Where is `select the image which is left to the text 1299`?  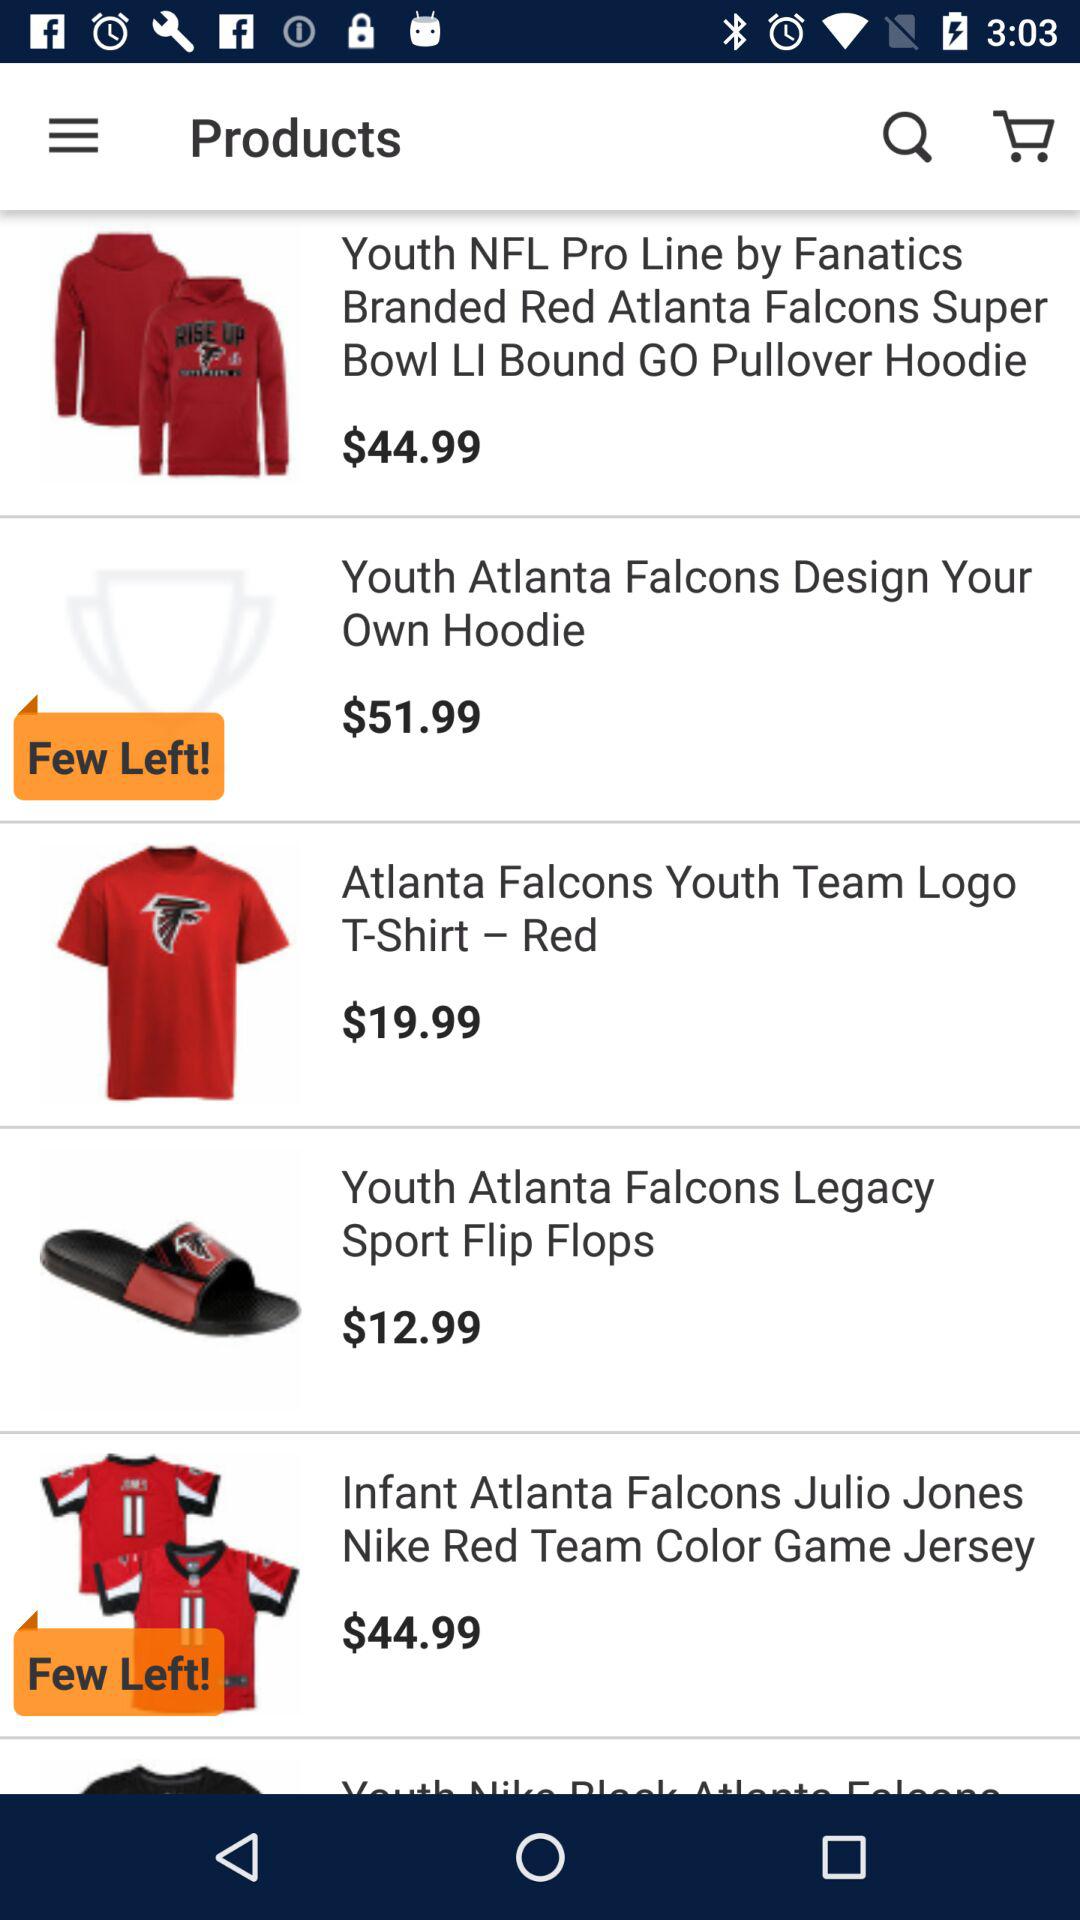 select the image which is left to the text 1299 is located at coordinates (170, 1280).